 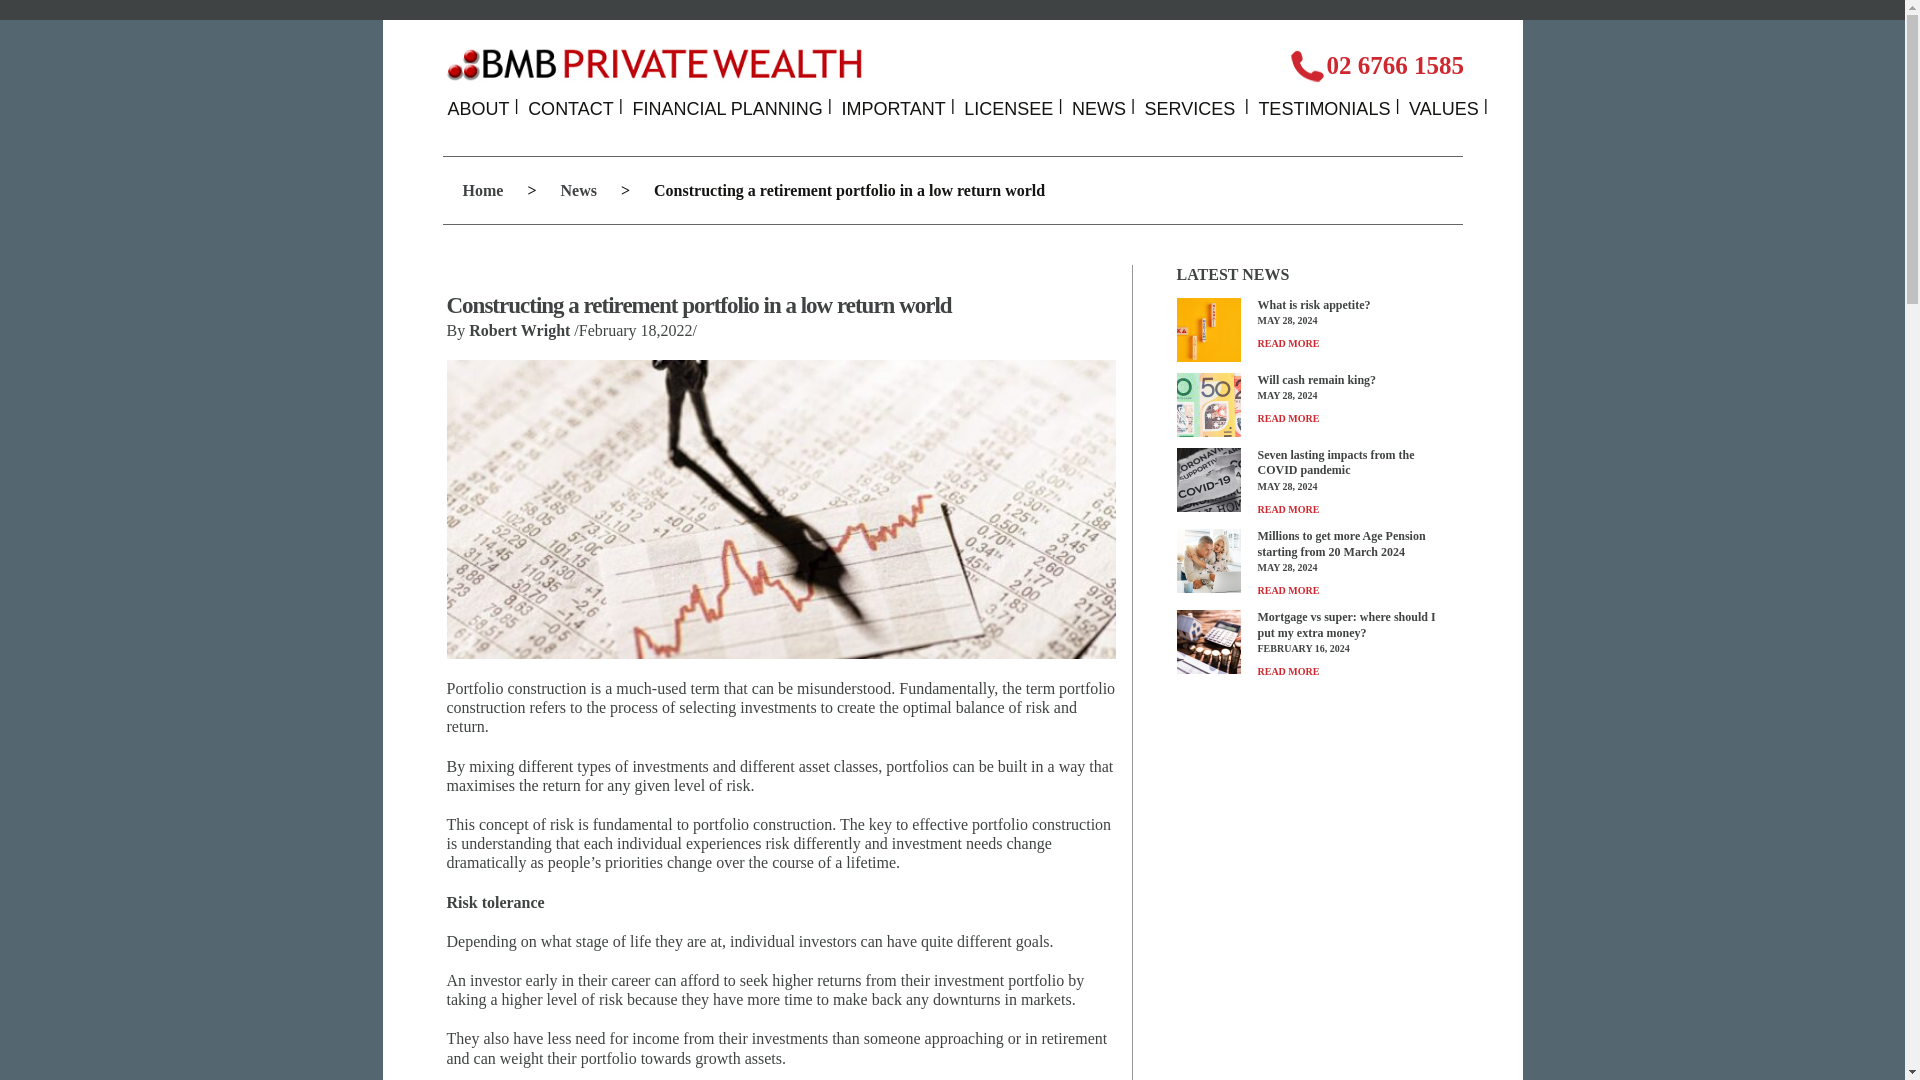 I want to click on Home, so click(x=482, y=190).